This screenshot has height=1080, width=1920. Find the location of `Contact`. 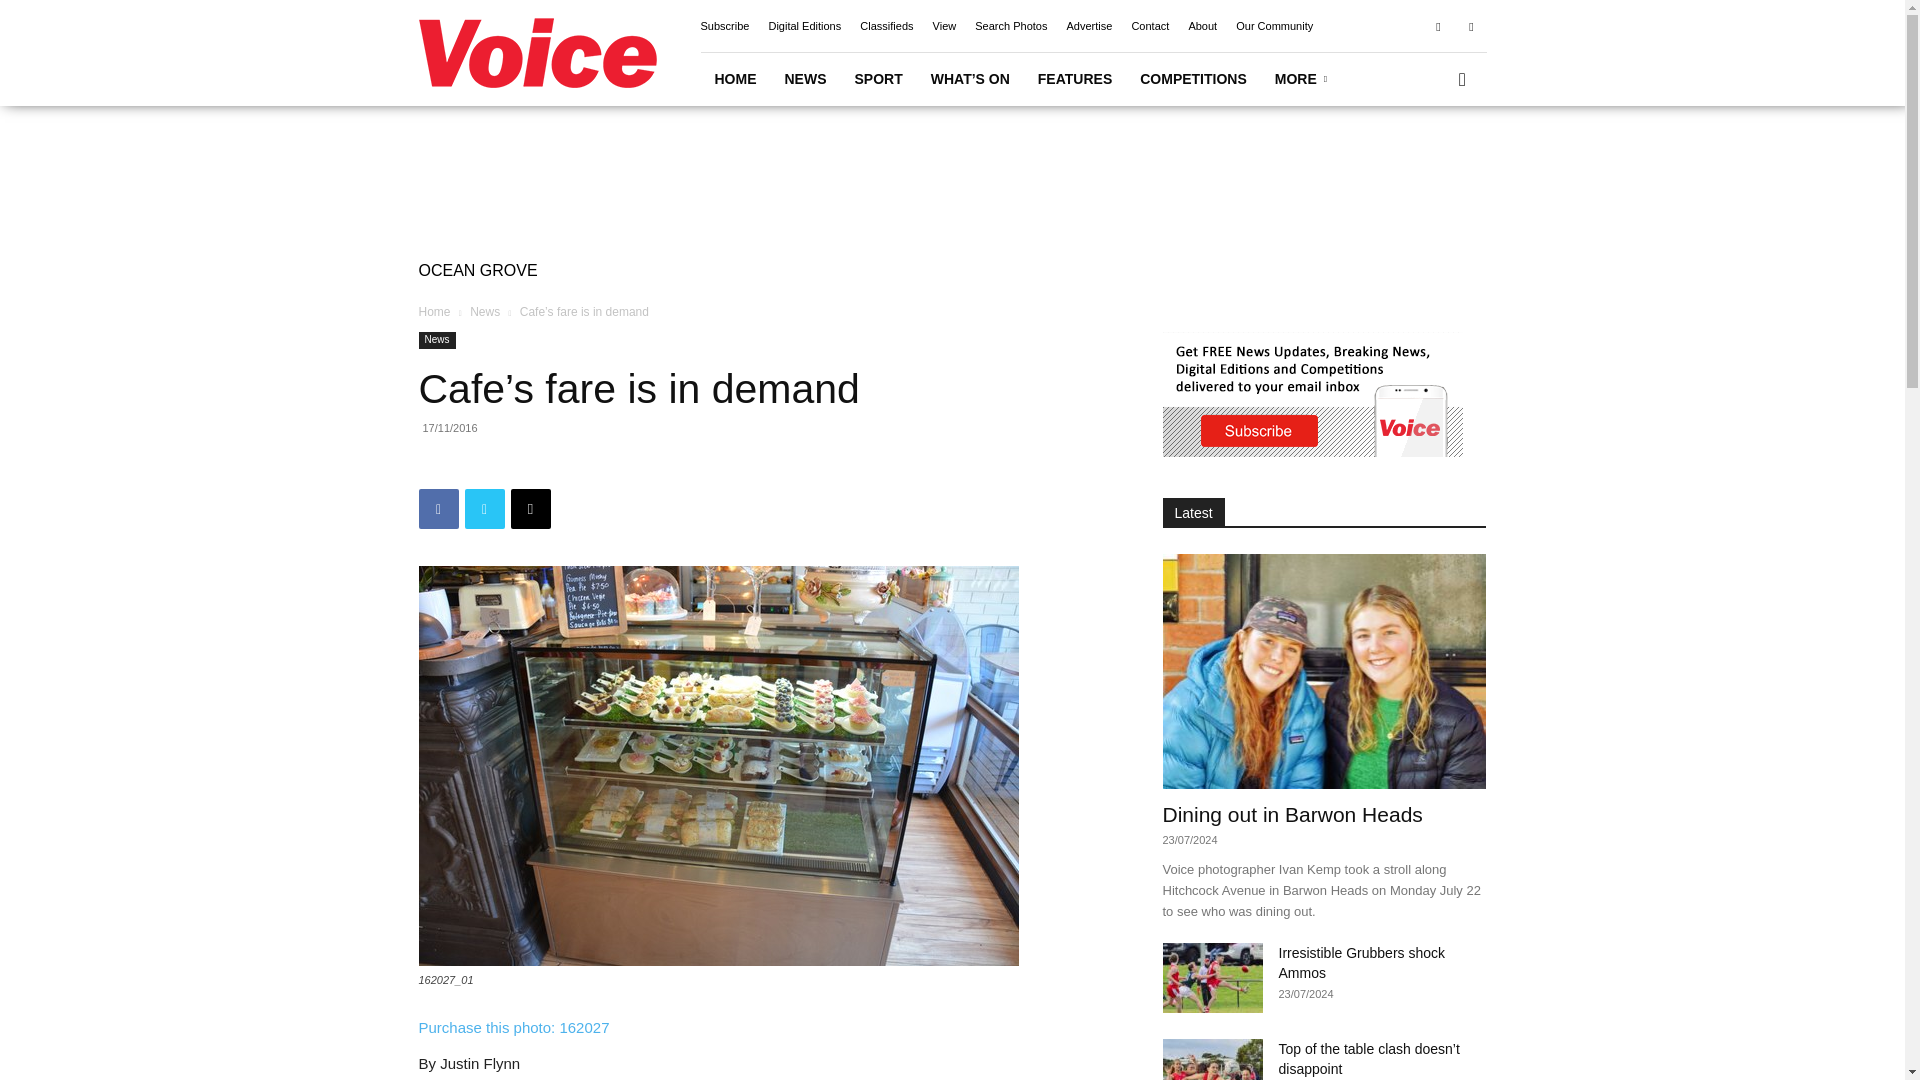

Contact is located at coordinates (1150, 26).